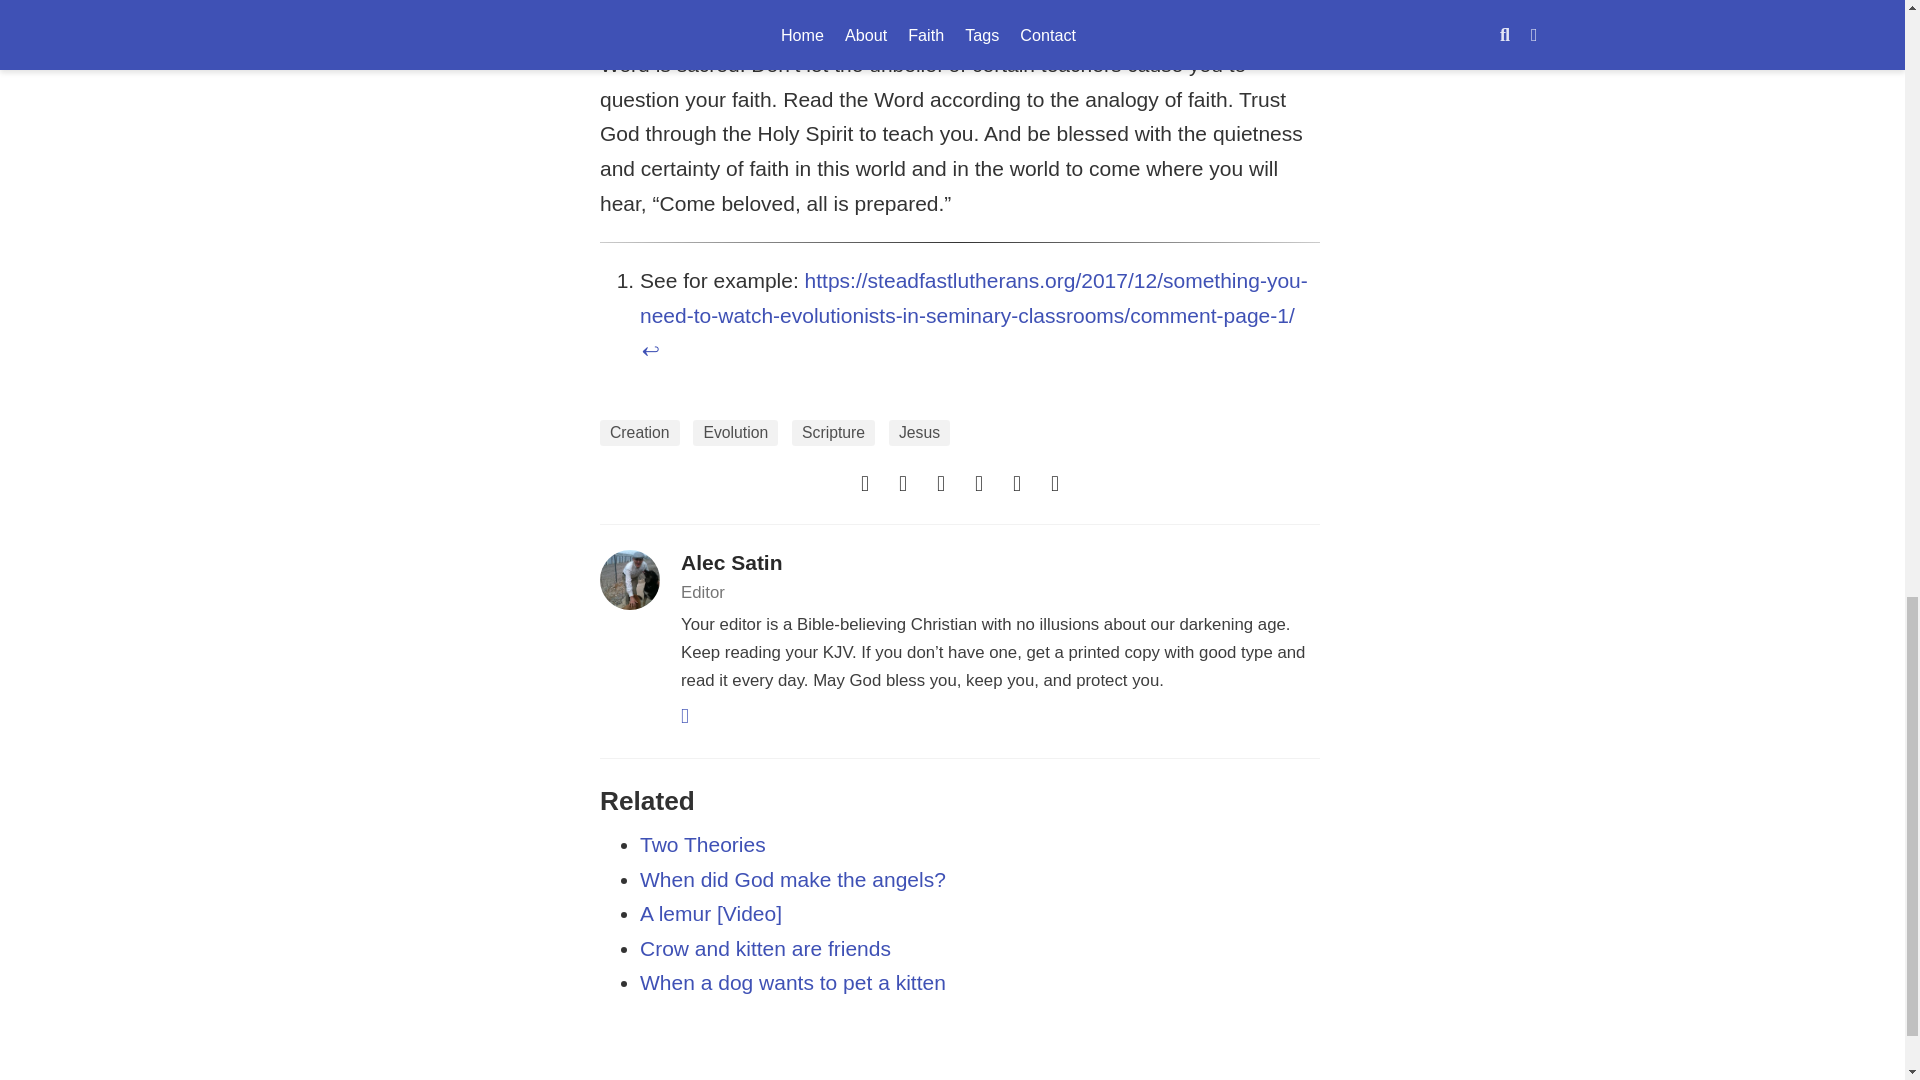 This screenshot has width=1920, height=1080. What do you see at coordinates (919, 433) in the screenshot?
I see `Jesus` at bounding box center [919, 433].